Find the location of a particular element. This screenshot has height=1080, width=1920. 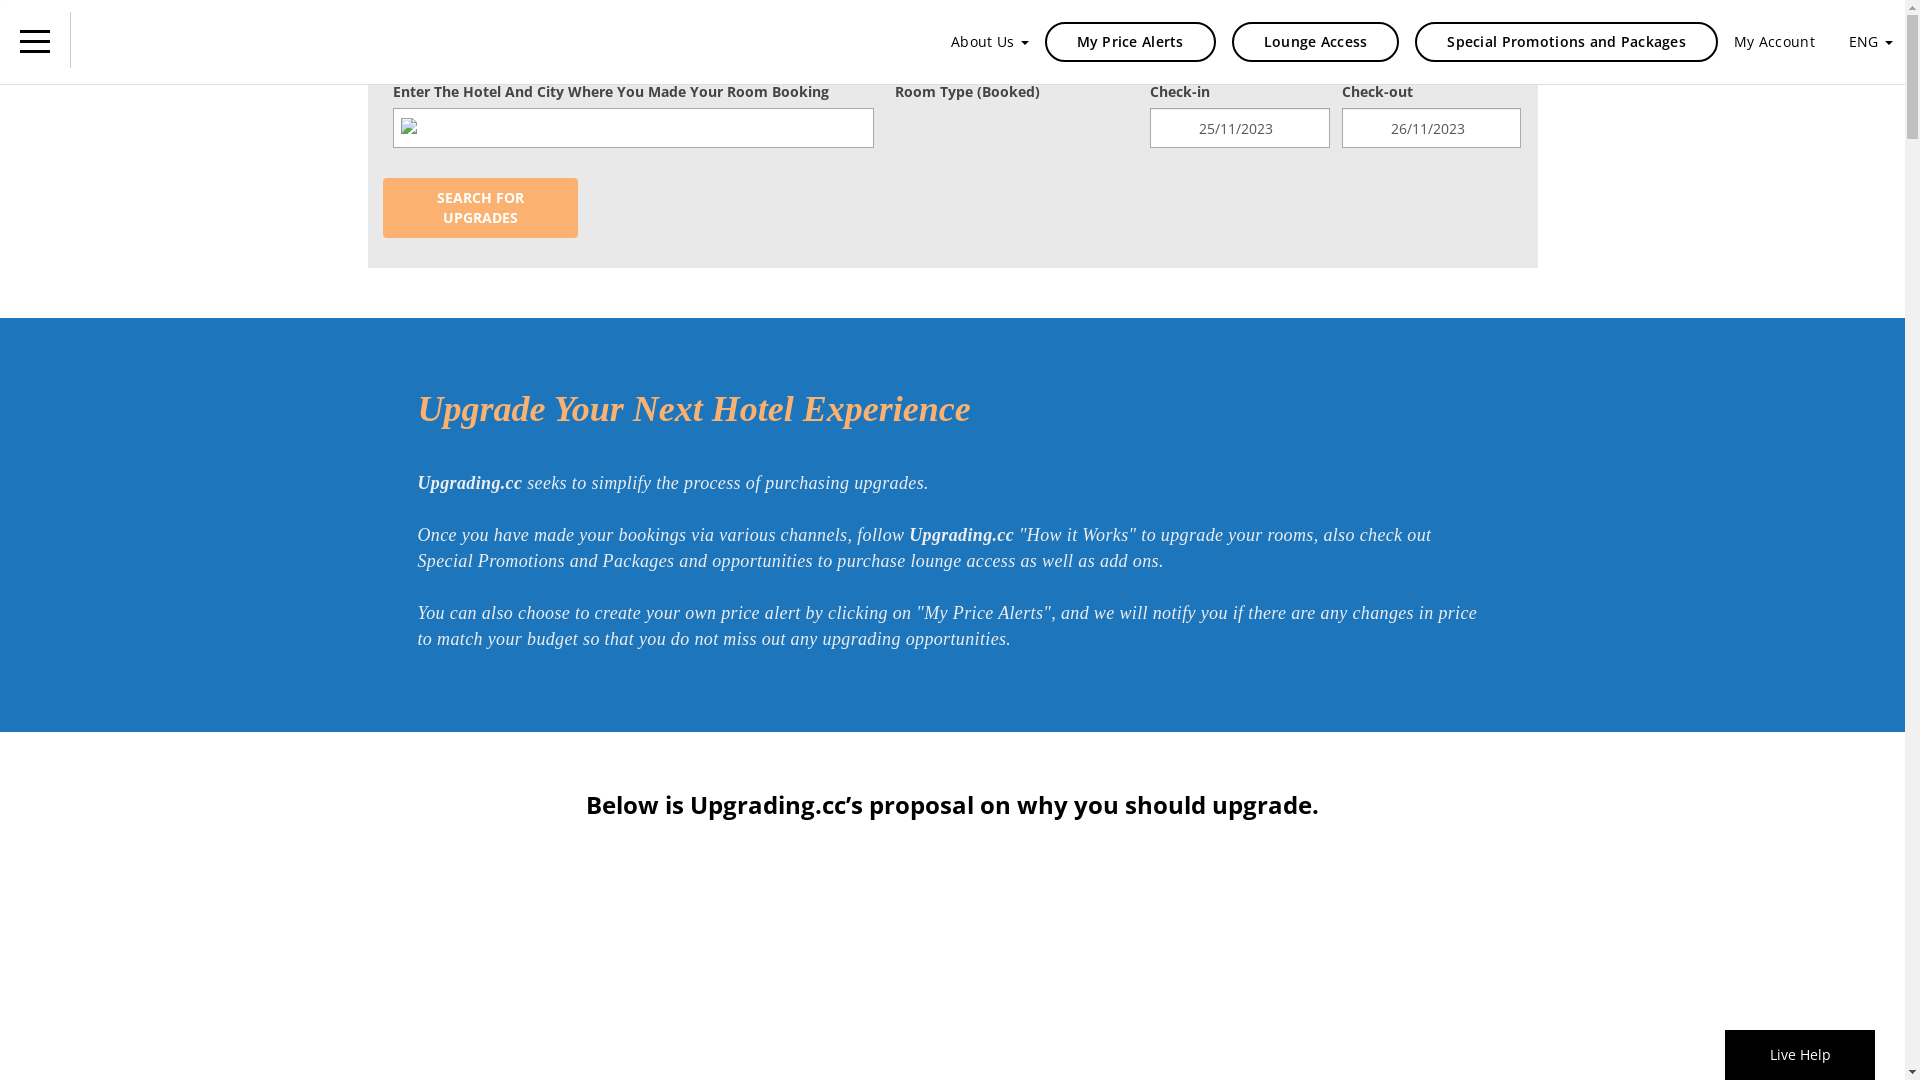

HOTELS is located at coordinates (434, 38).